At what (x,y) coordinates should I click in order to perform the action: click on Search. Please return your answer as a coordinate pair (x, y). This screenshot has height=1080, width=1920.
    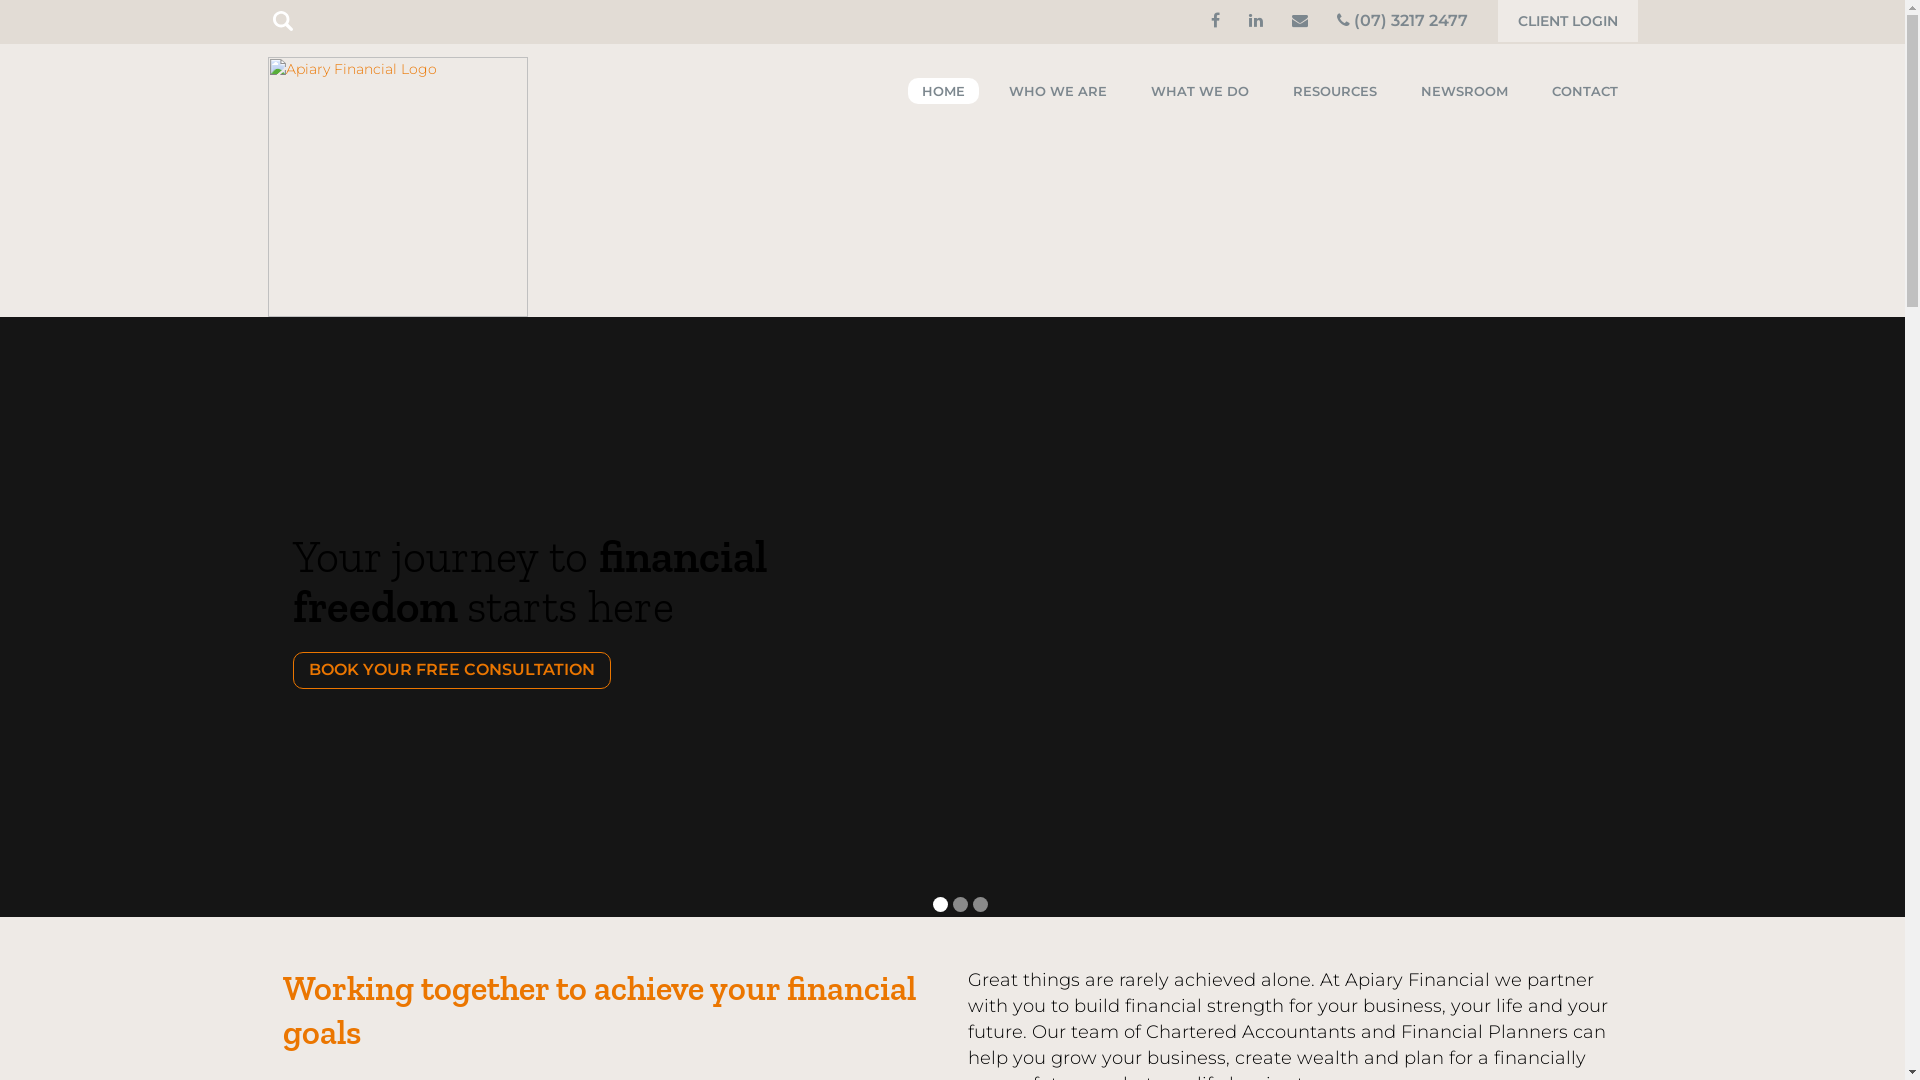
    Looking at the image, I should click on (54, 22).